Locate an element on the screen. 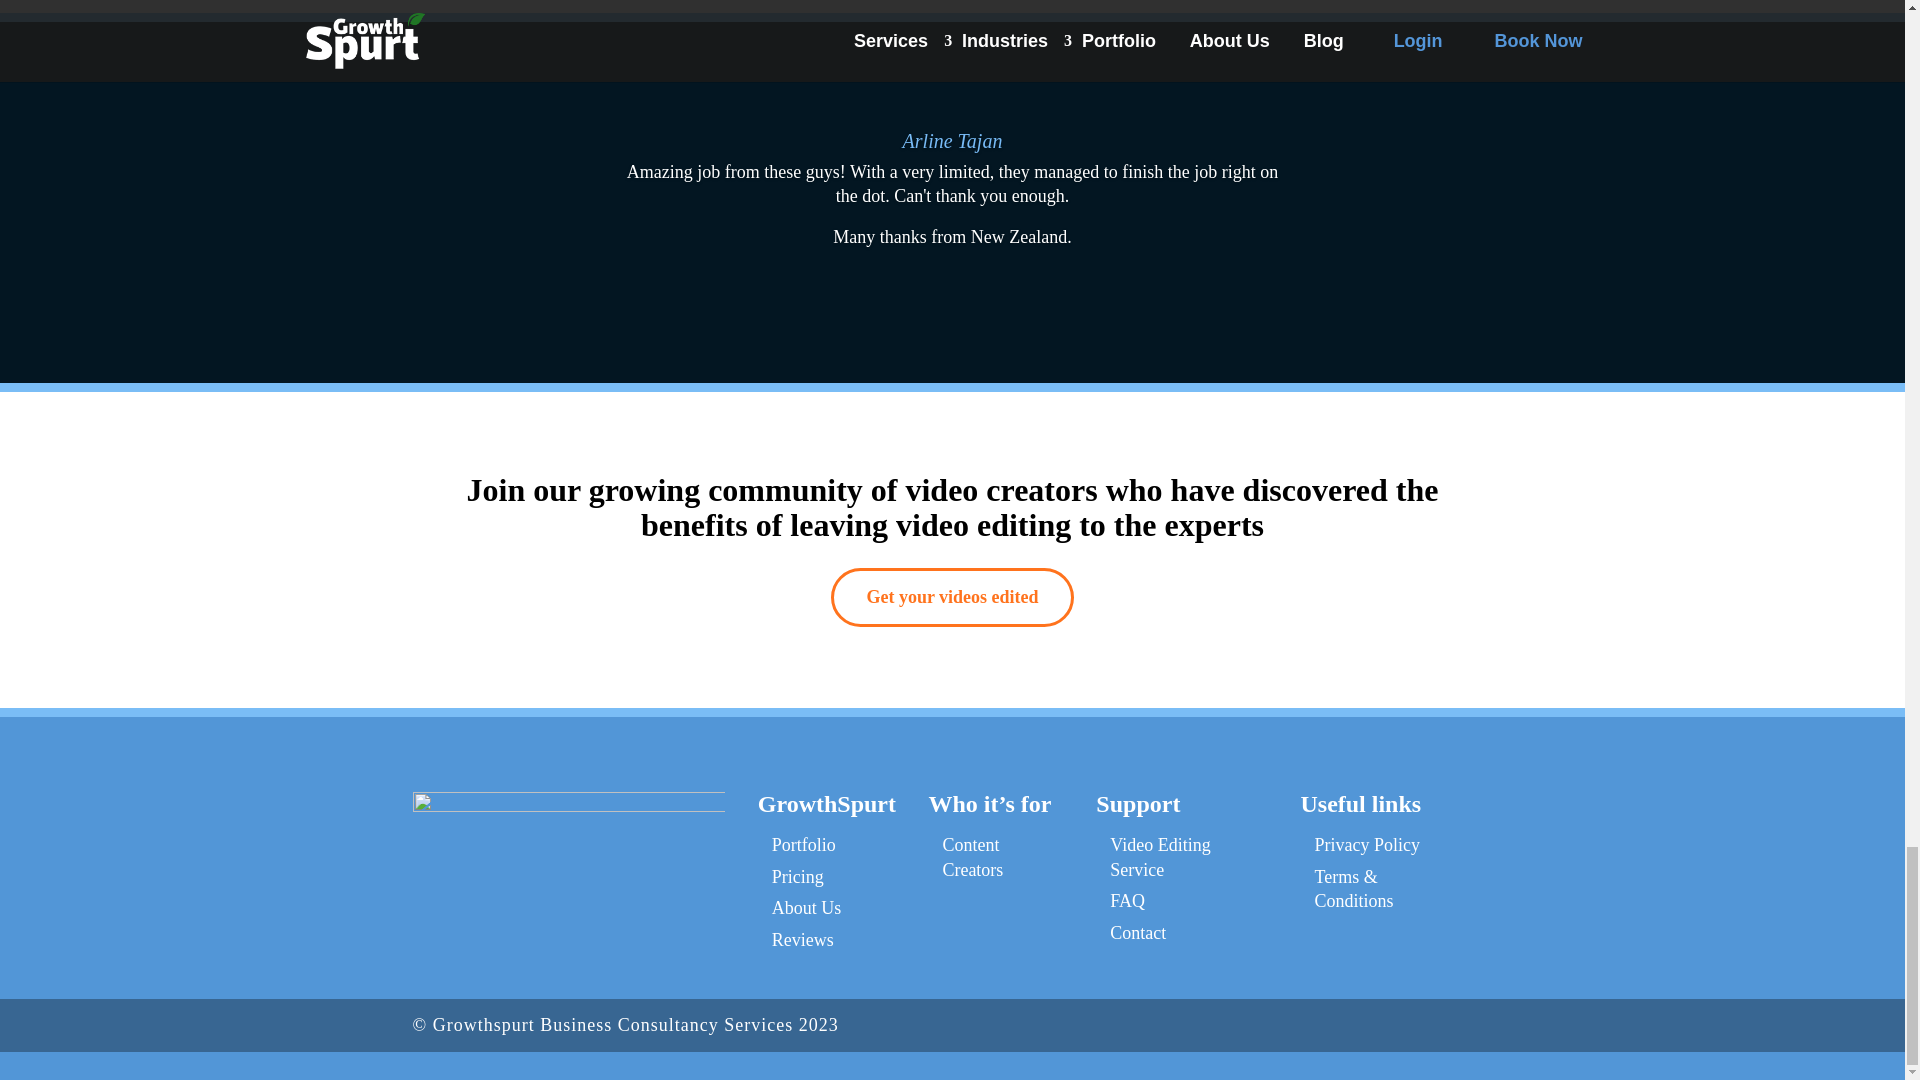 The height and width of the screenshot is (1080, 1920). Content Creators is located at coordinates (972, 857).